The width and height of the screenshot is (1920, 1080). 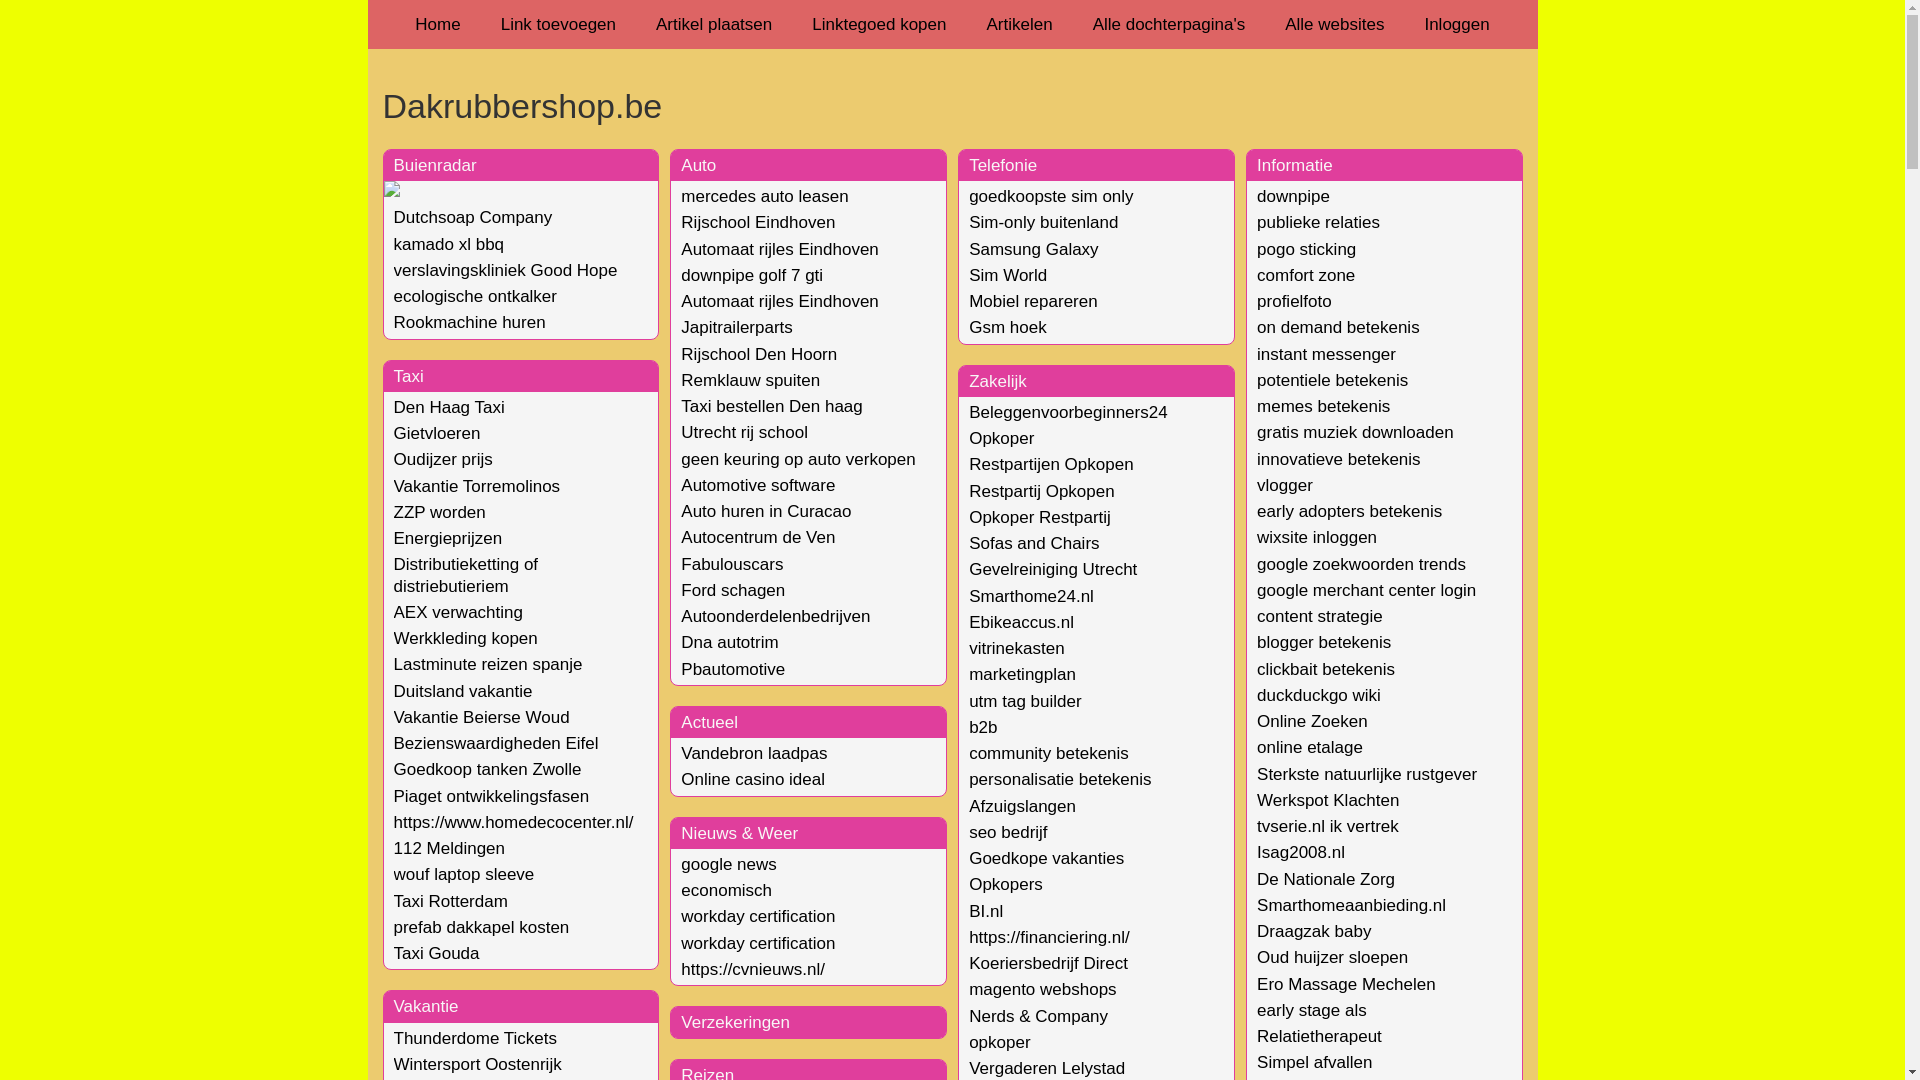 I want to click on Dna autotrim, so click(x=730, y=642).